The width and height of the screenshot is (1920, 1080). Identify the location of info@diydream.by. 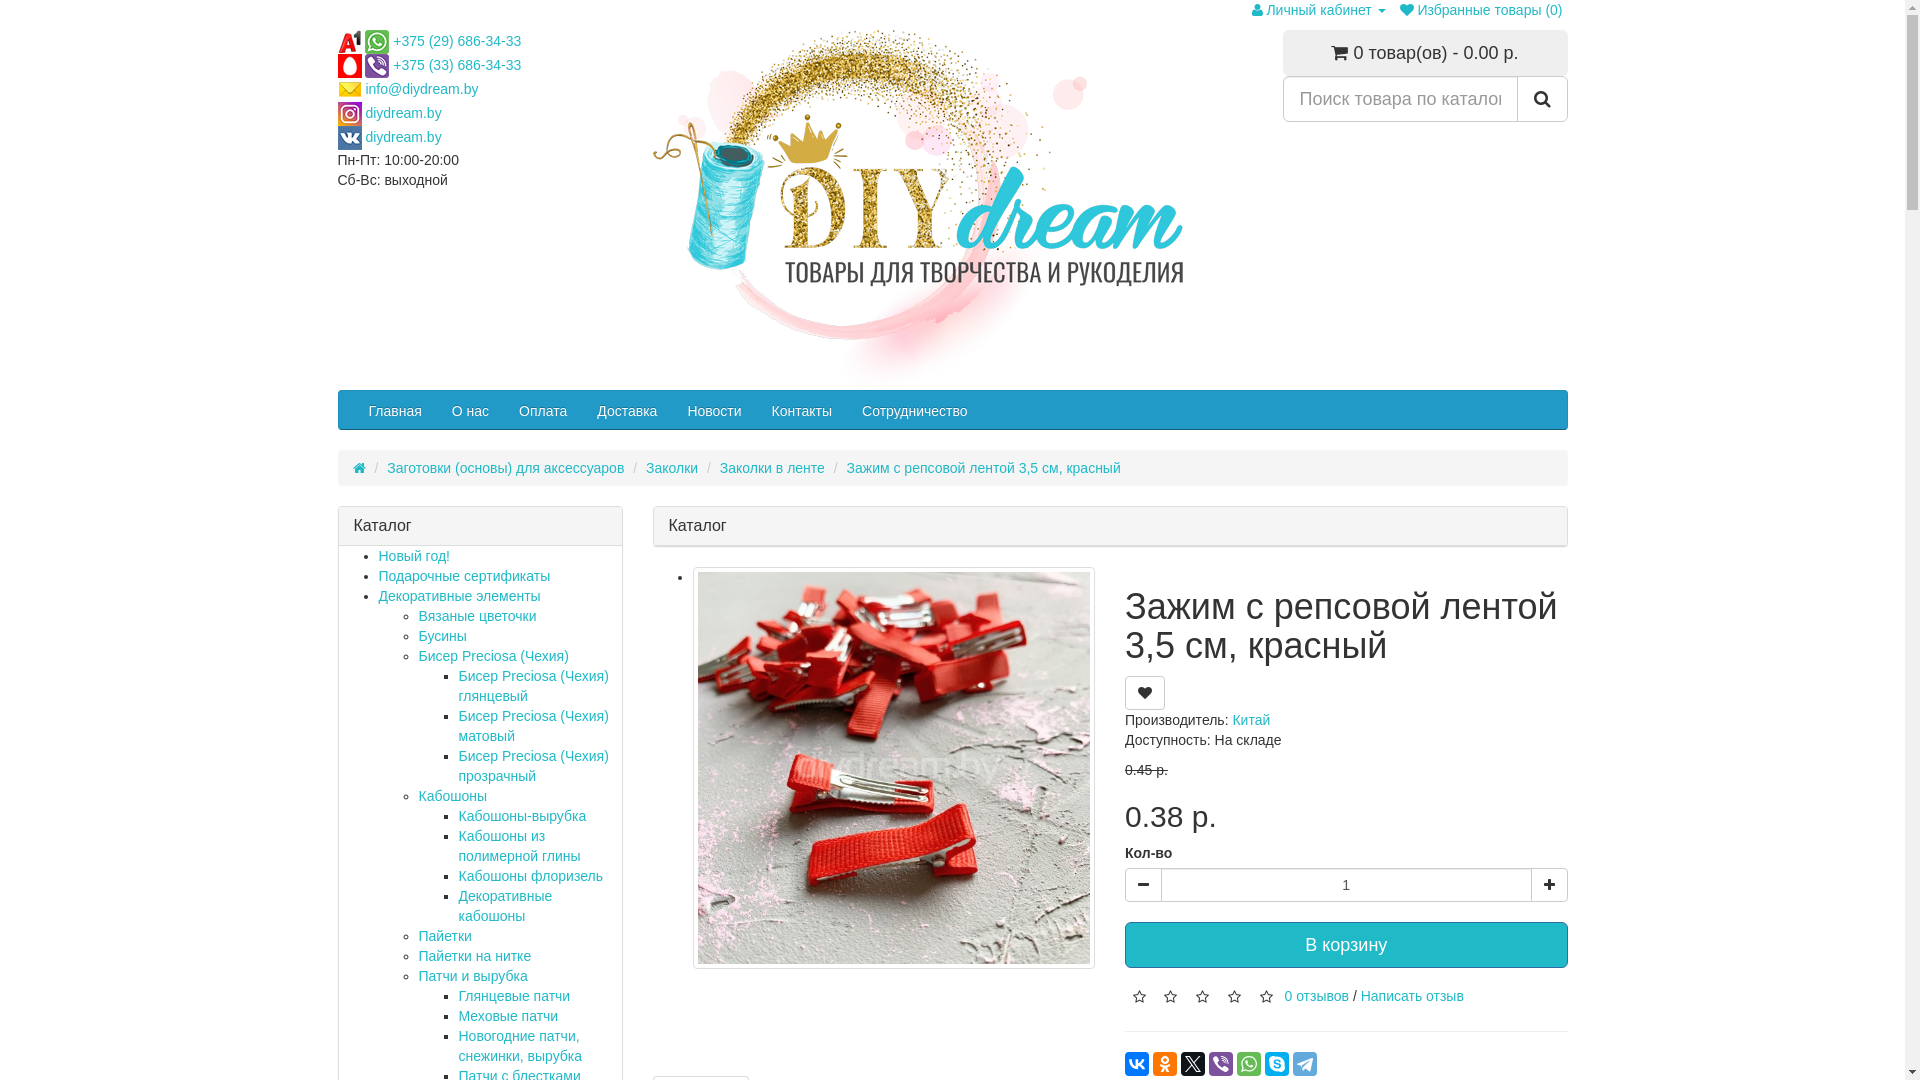
(422, 89).